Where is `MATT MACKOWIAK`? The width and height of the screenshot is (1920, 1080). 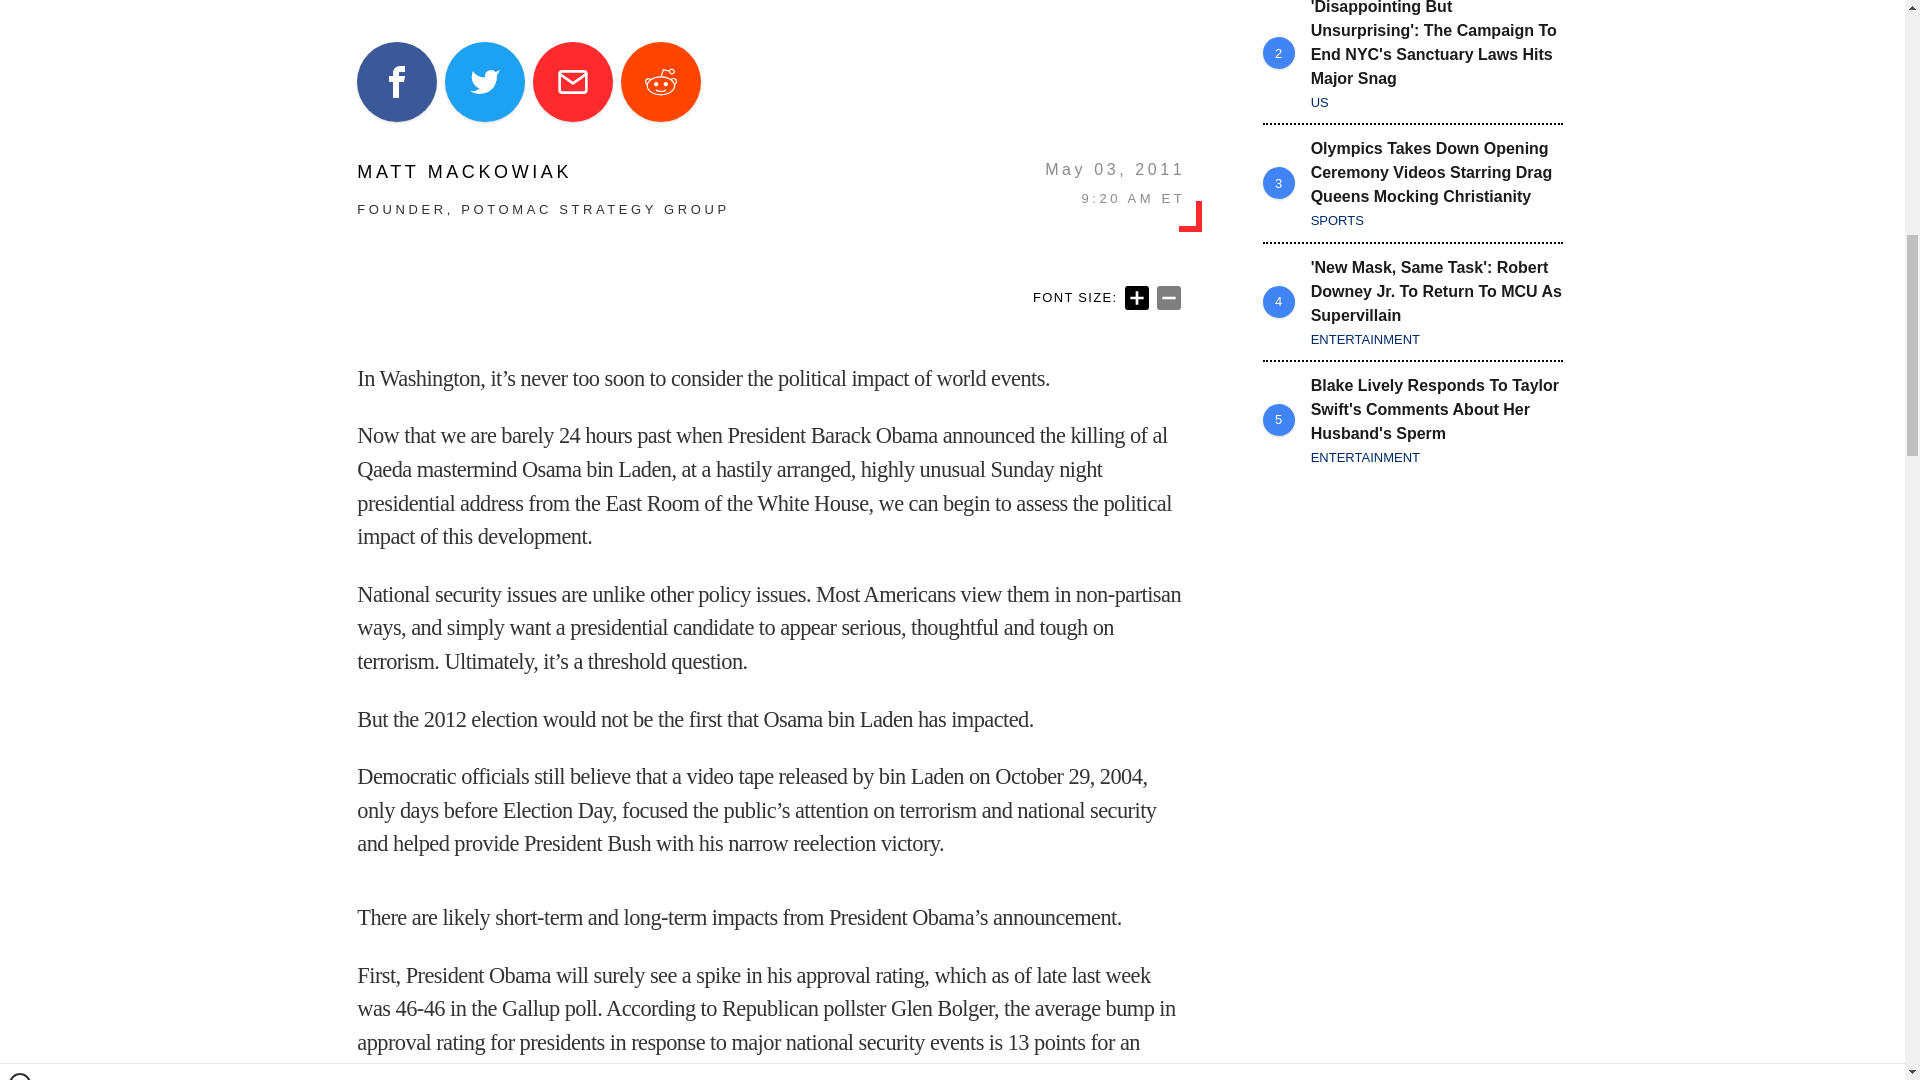
MATT MACKOWIAK is located at coordinates (543, 172).